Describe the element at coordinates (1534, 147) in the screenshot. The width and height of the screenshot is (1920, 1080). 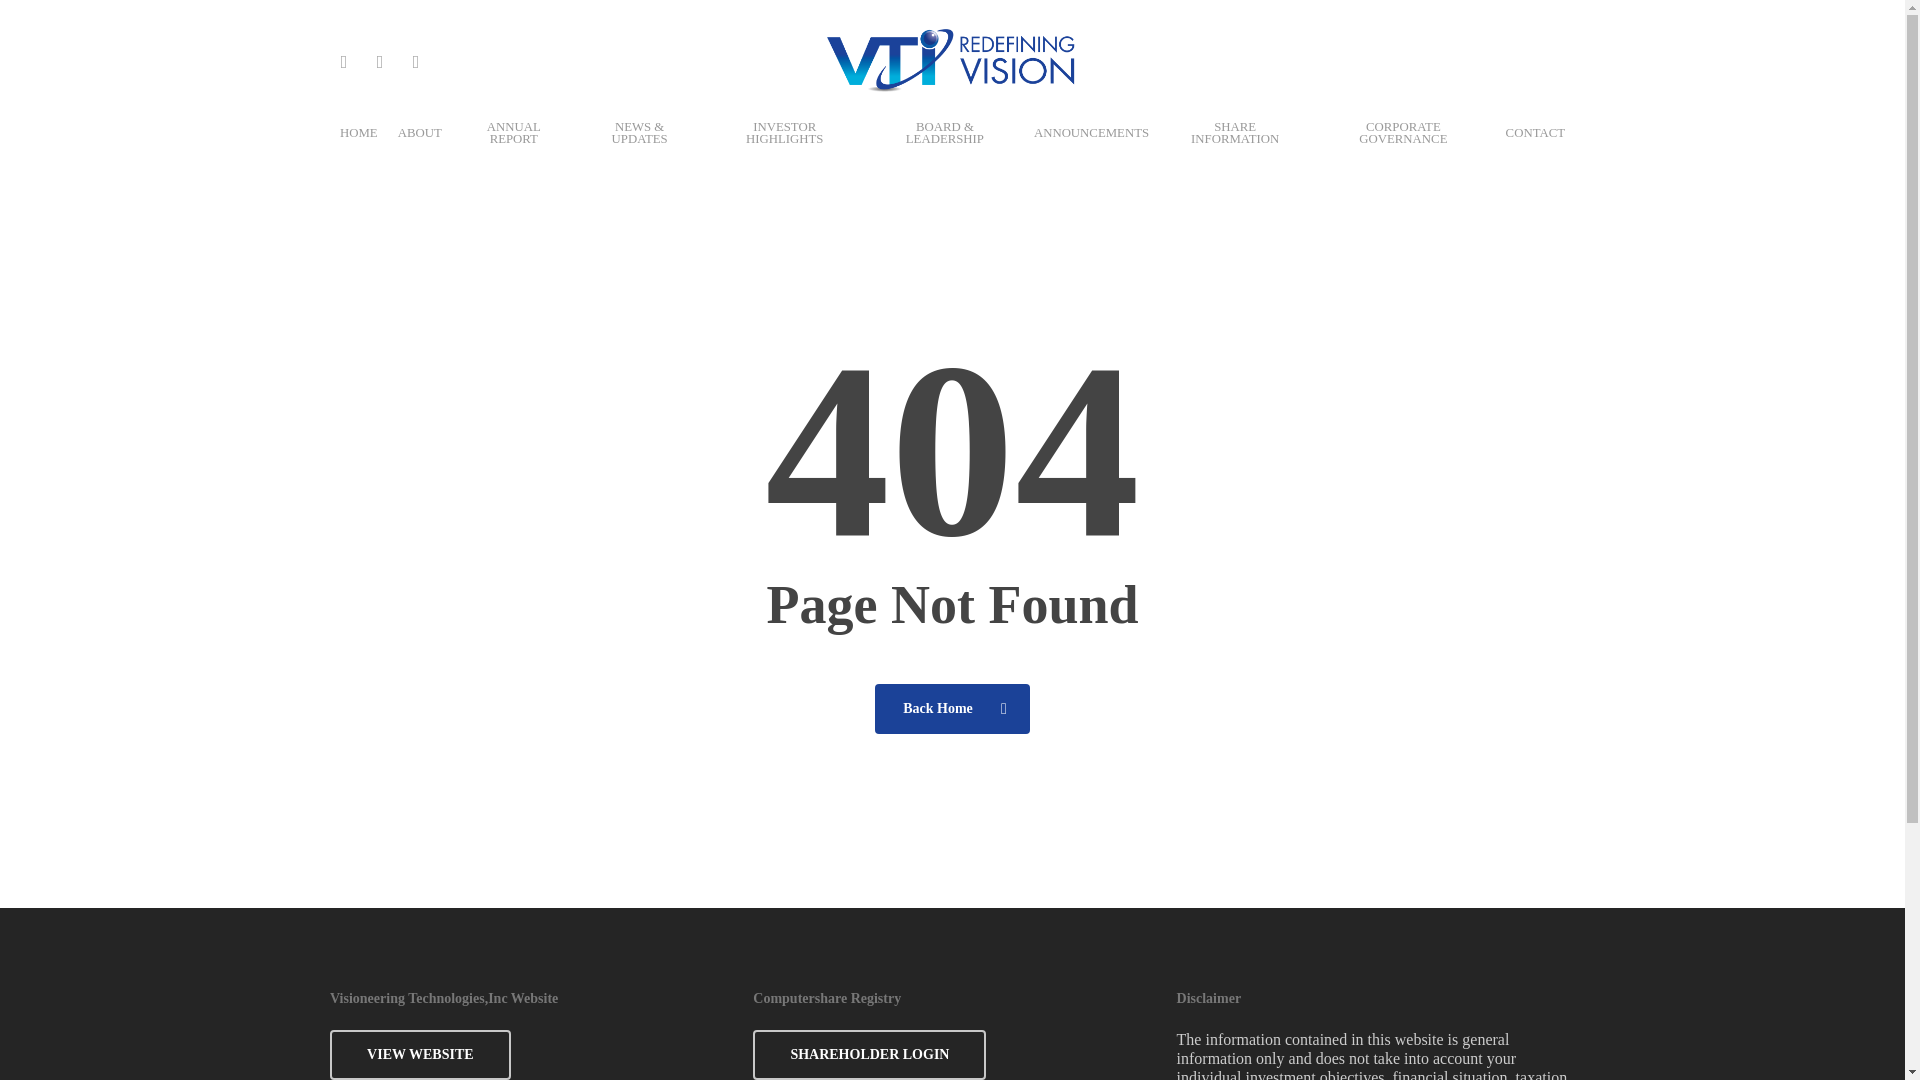
I see `CONTACT` at that location.